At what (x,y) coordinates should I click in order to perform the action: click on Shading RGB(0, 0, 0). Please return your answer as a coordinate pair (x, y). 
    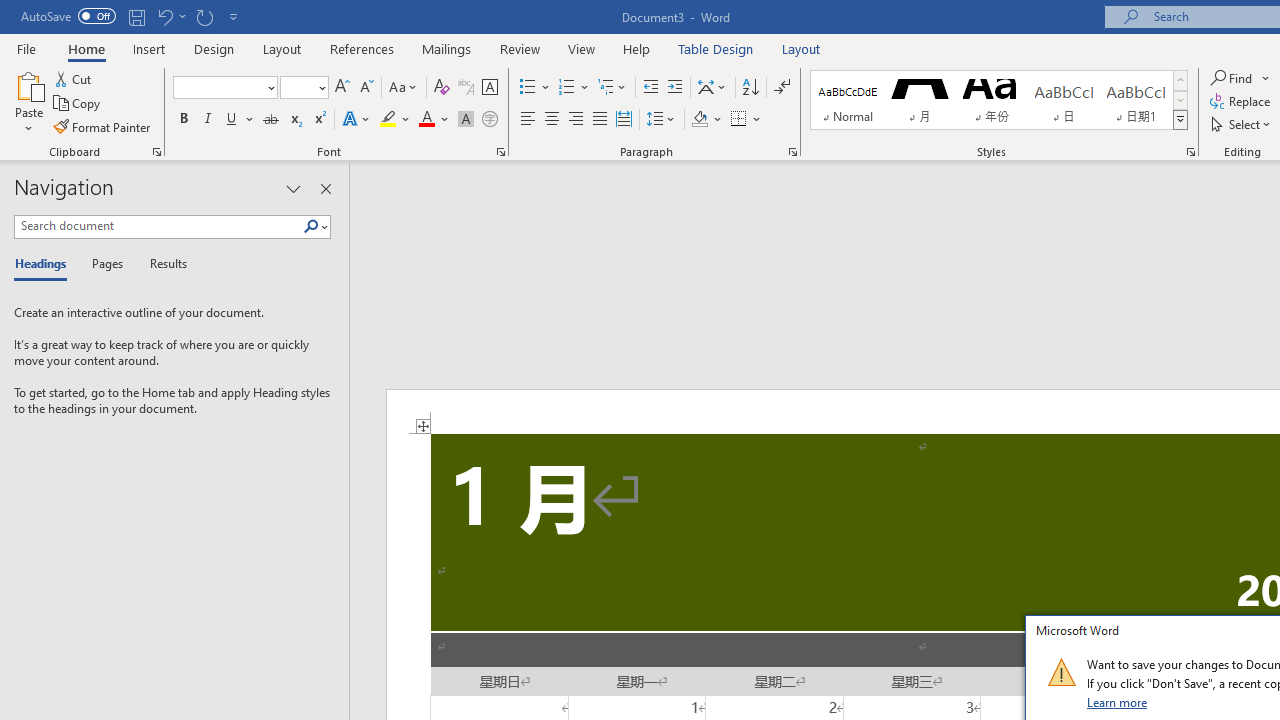
    Looking at the image, I should click on (699, 120).